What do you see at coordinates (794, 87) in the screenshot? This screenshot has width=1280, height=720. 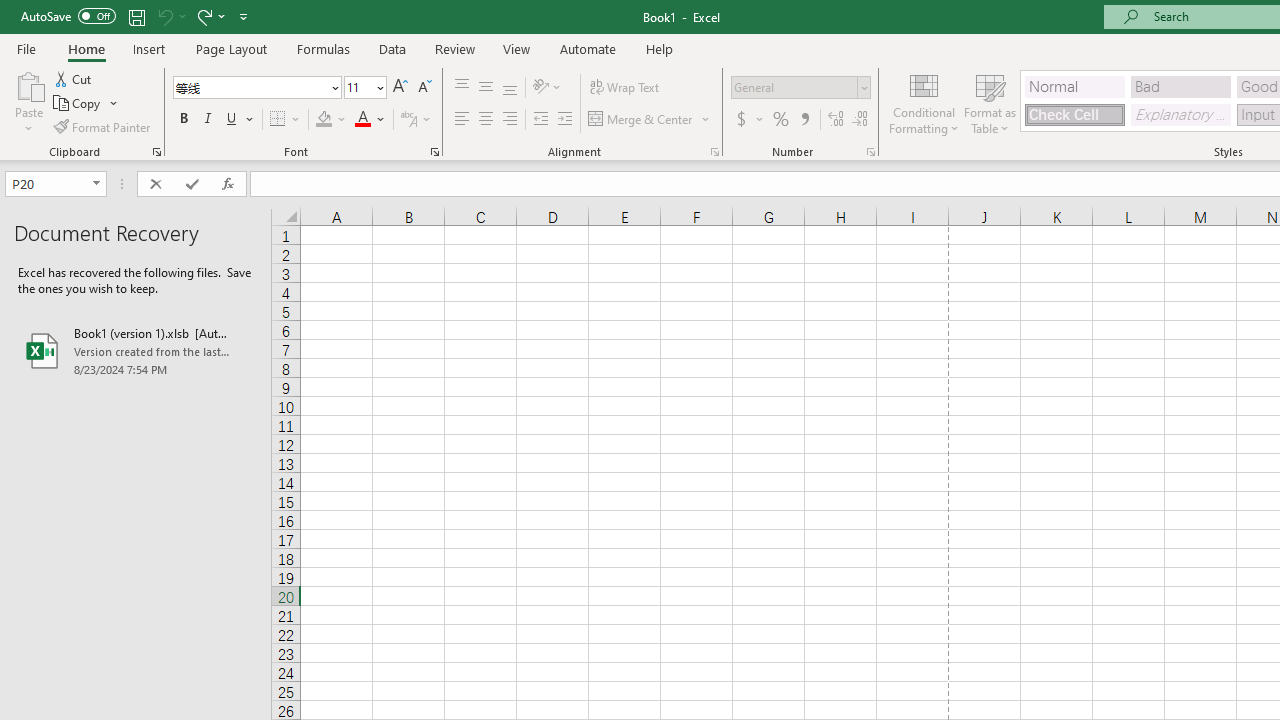 I see `Number Format` at bounding box center [794, 87].